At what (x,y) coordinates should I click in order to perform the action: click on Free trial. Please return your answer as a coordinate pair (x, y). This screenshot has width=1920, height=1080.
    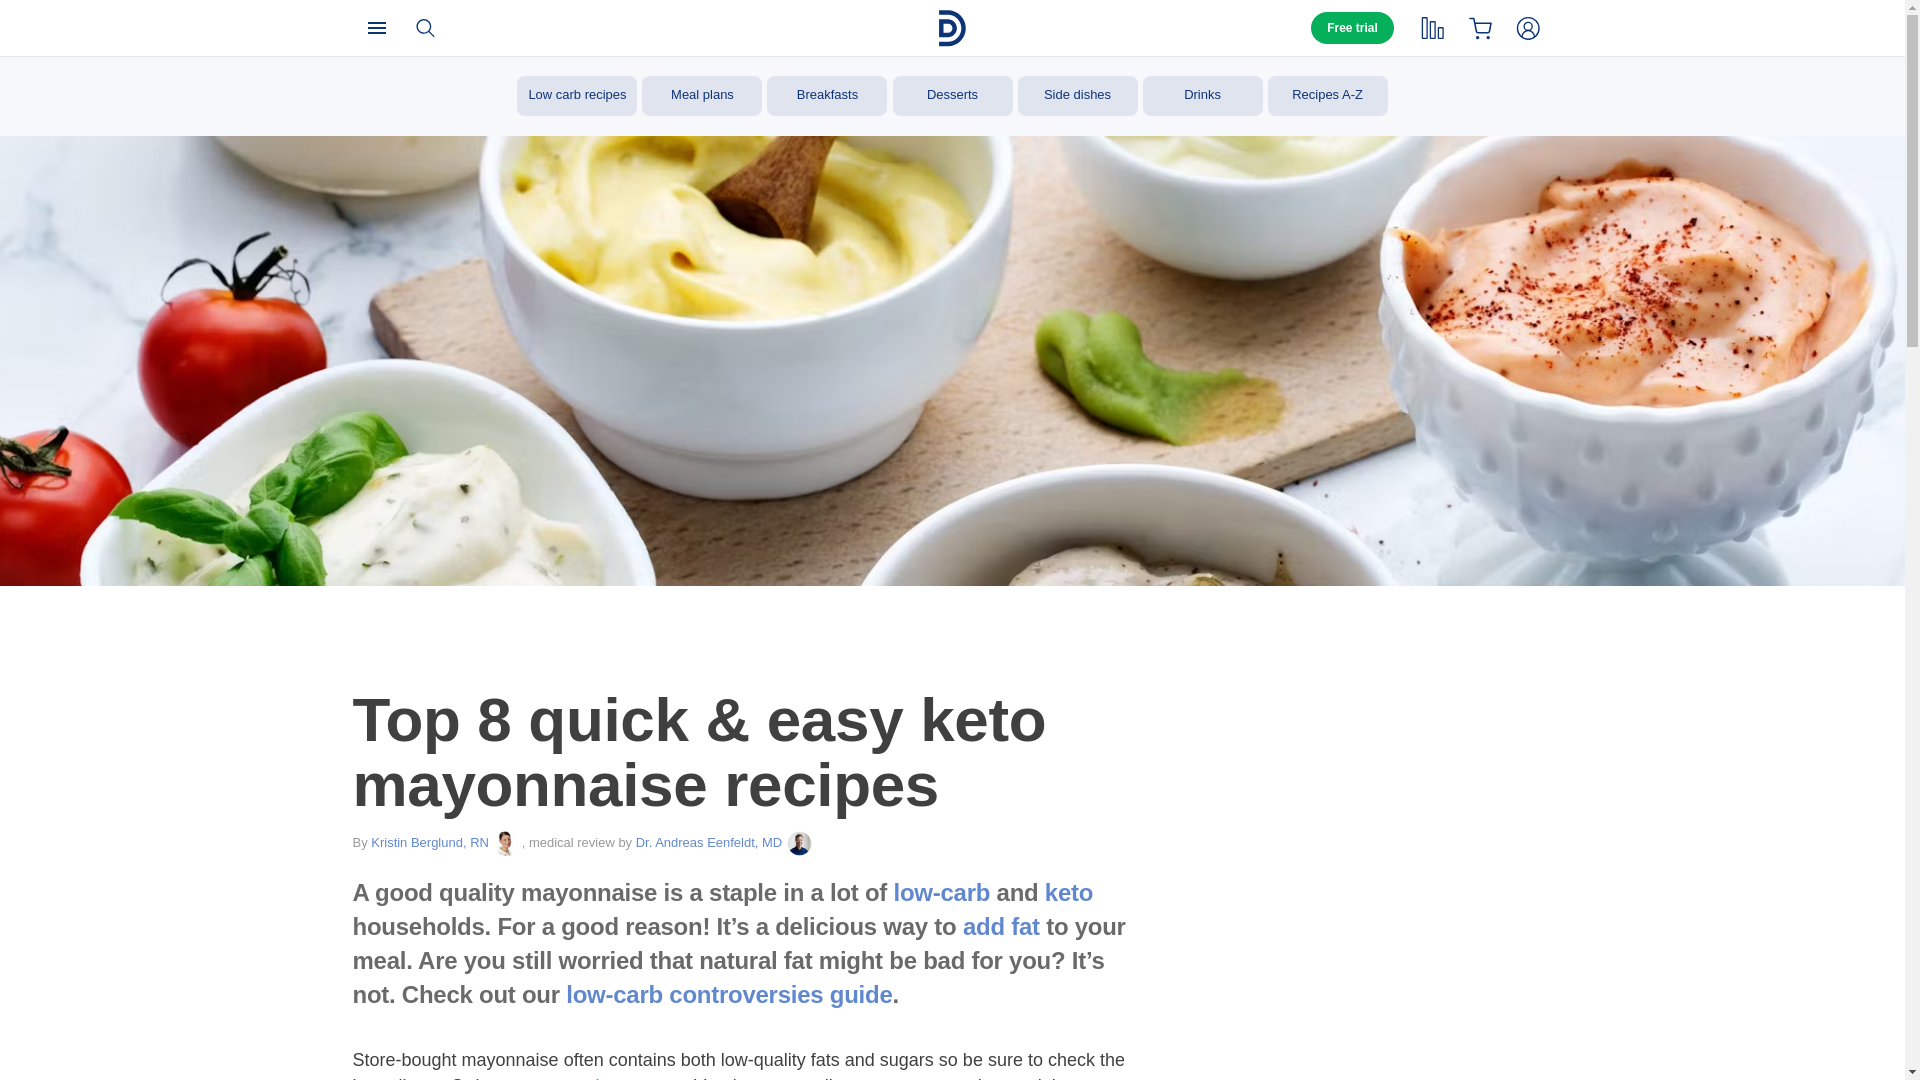
    Looking at the image, I should click on (1352, 28).